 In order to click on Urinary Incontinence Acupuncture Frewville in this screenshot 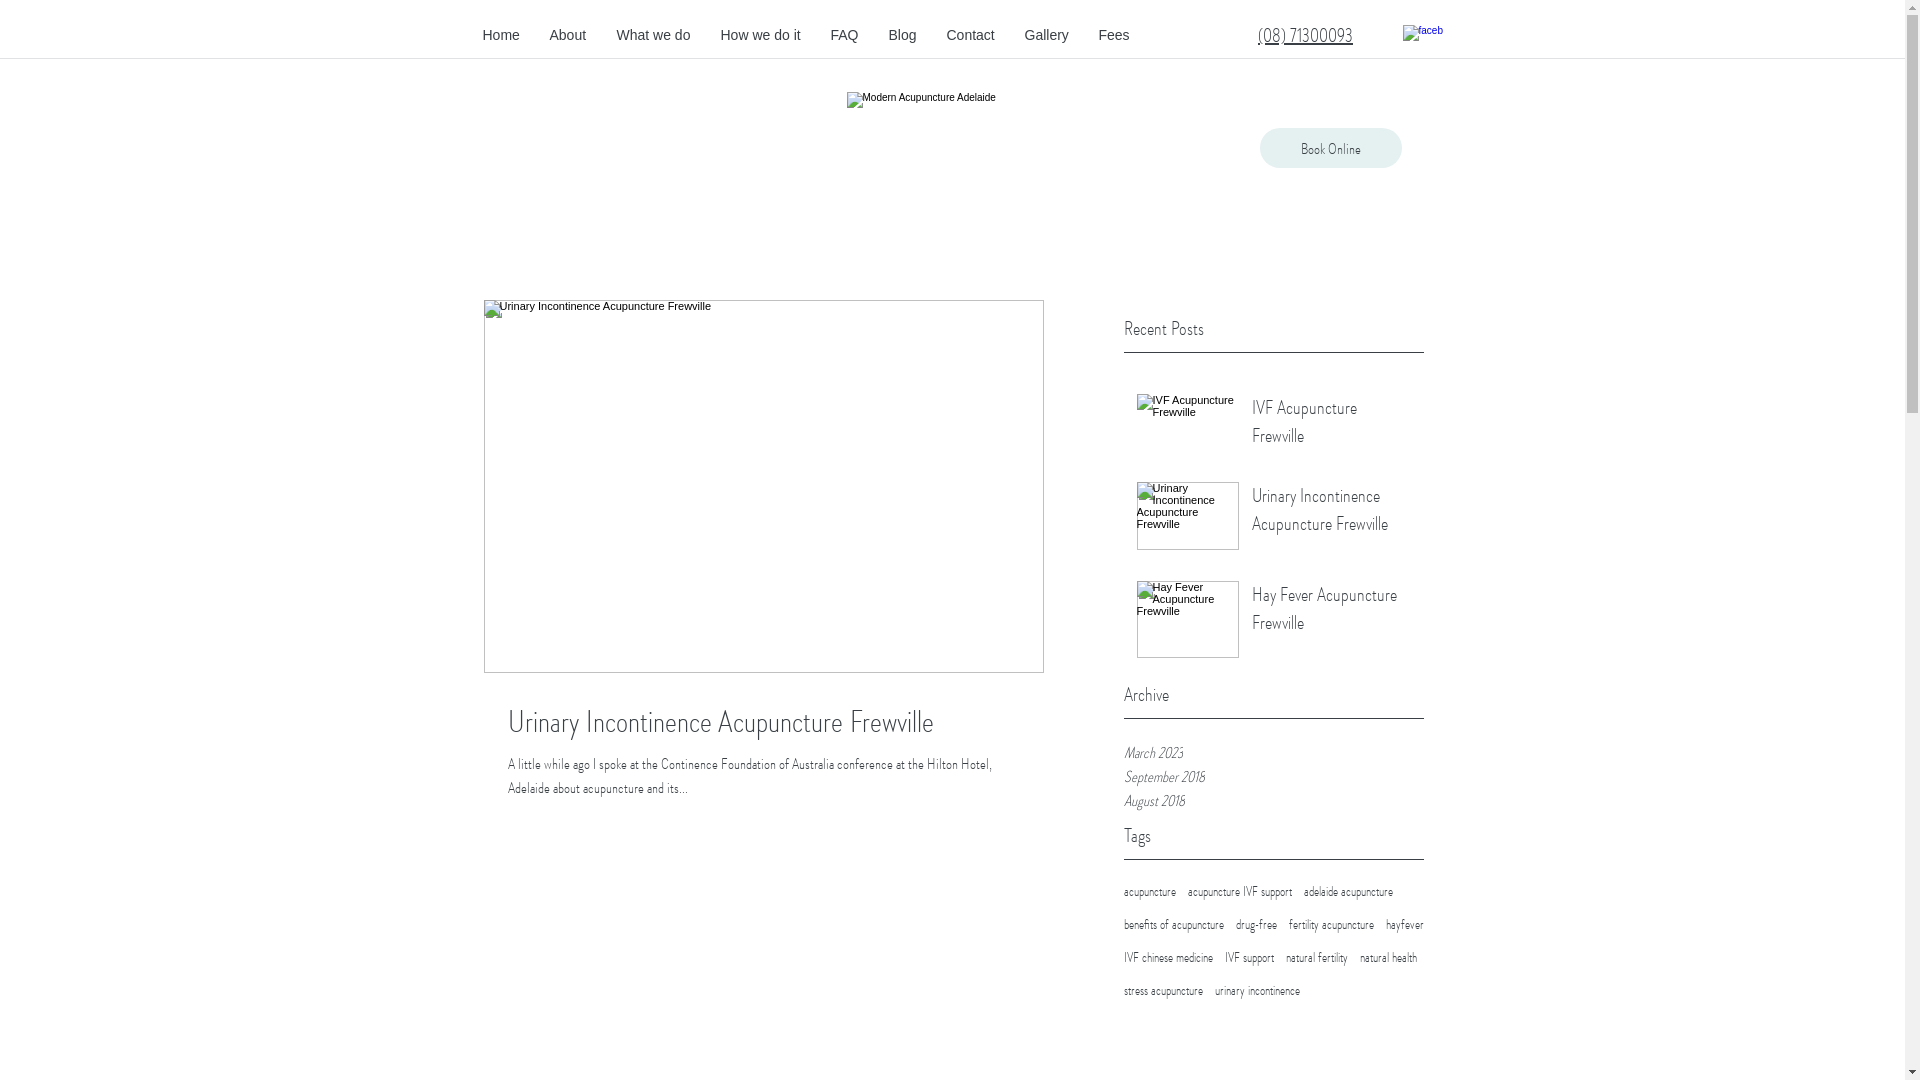, I will do `click(1332, 513)`.